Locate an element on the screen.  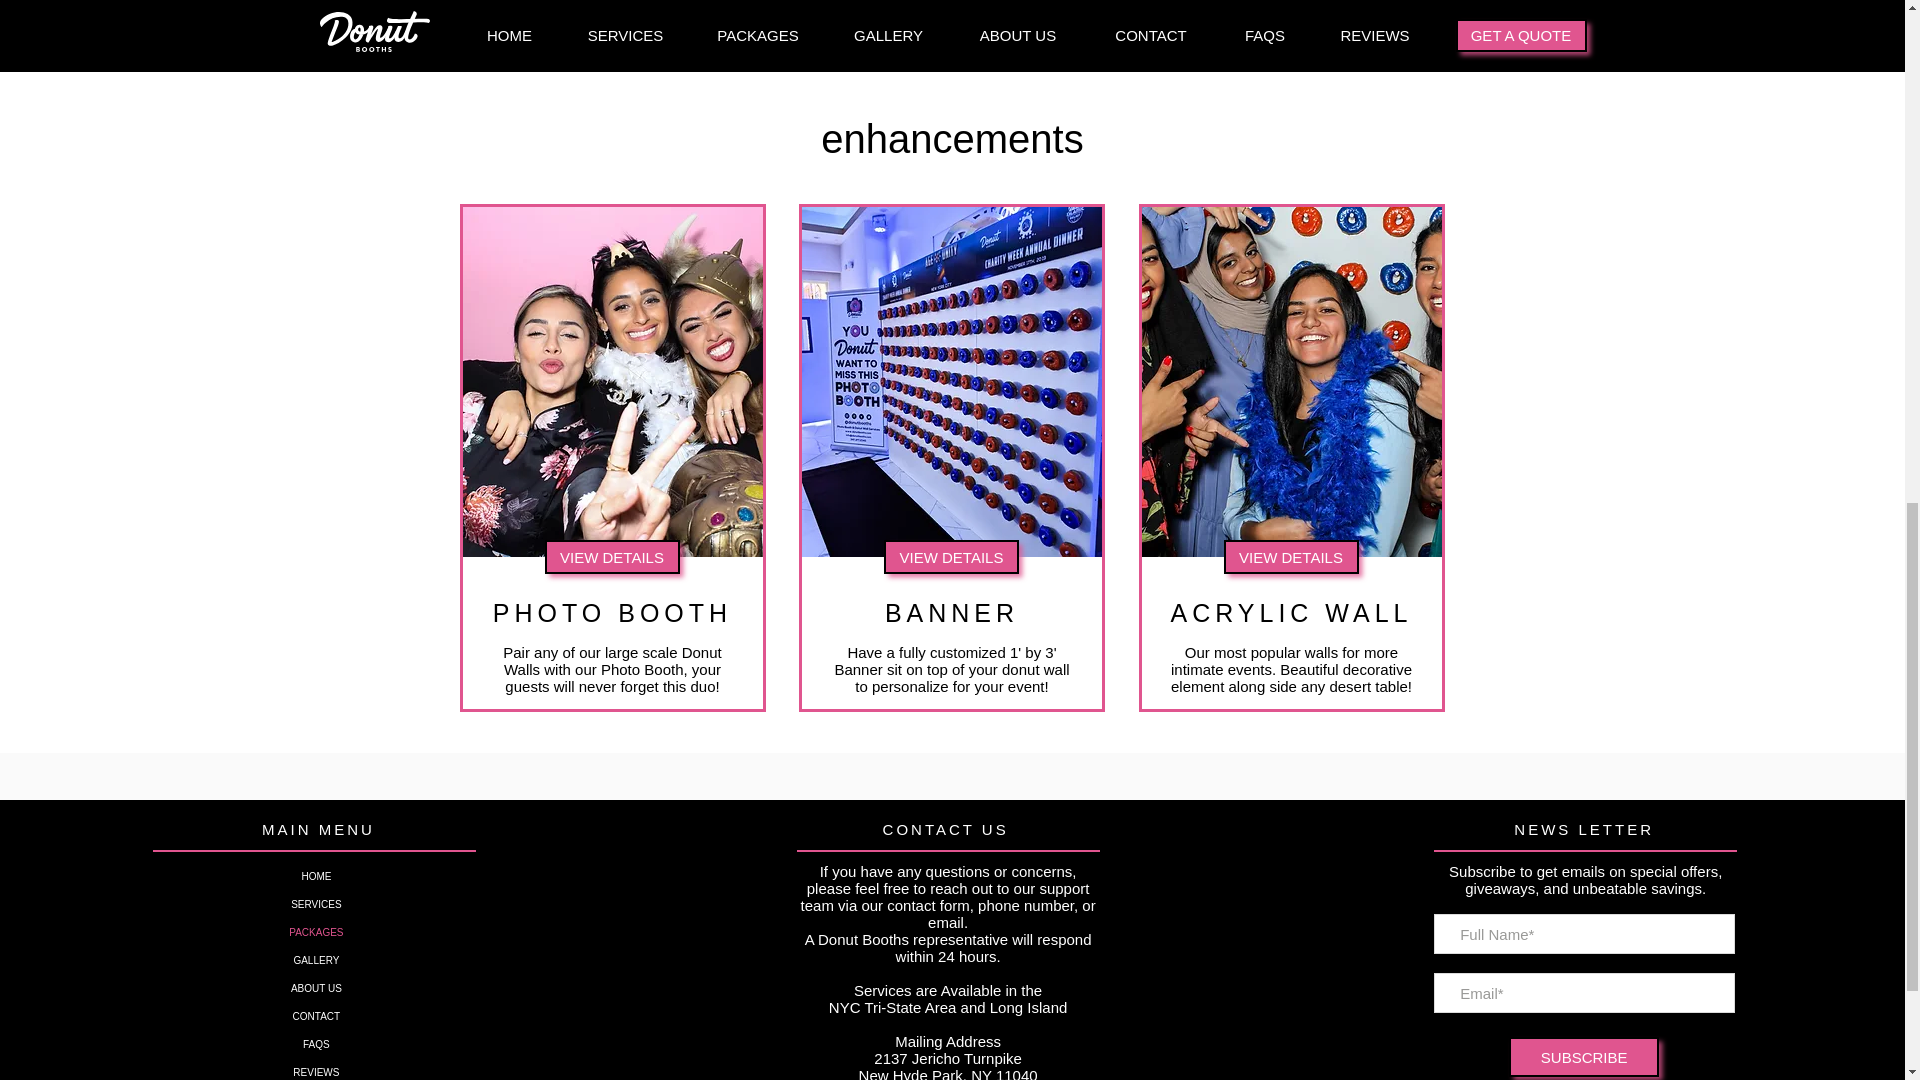
REVIEWS is located at coordinates (316, 1070).